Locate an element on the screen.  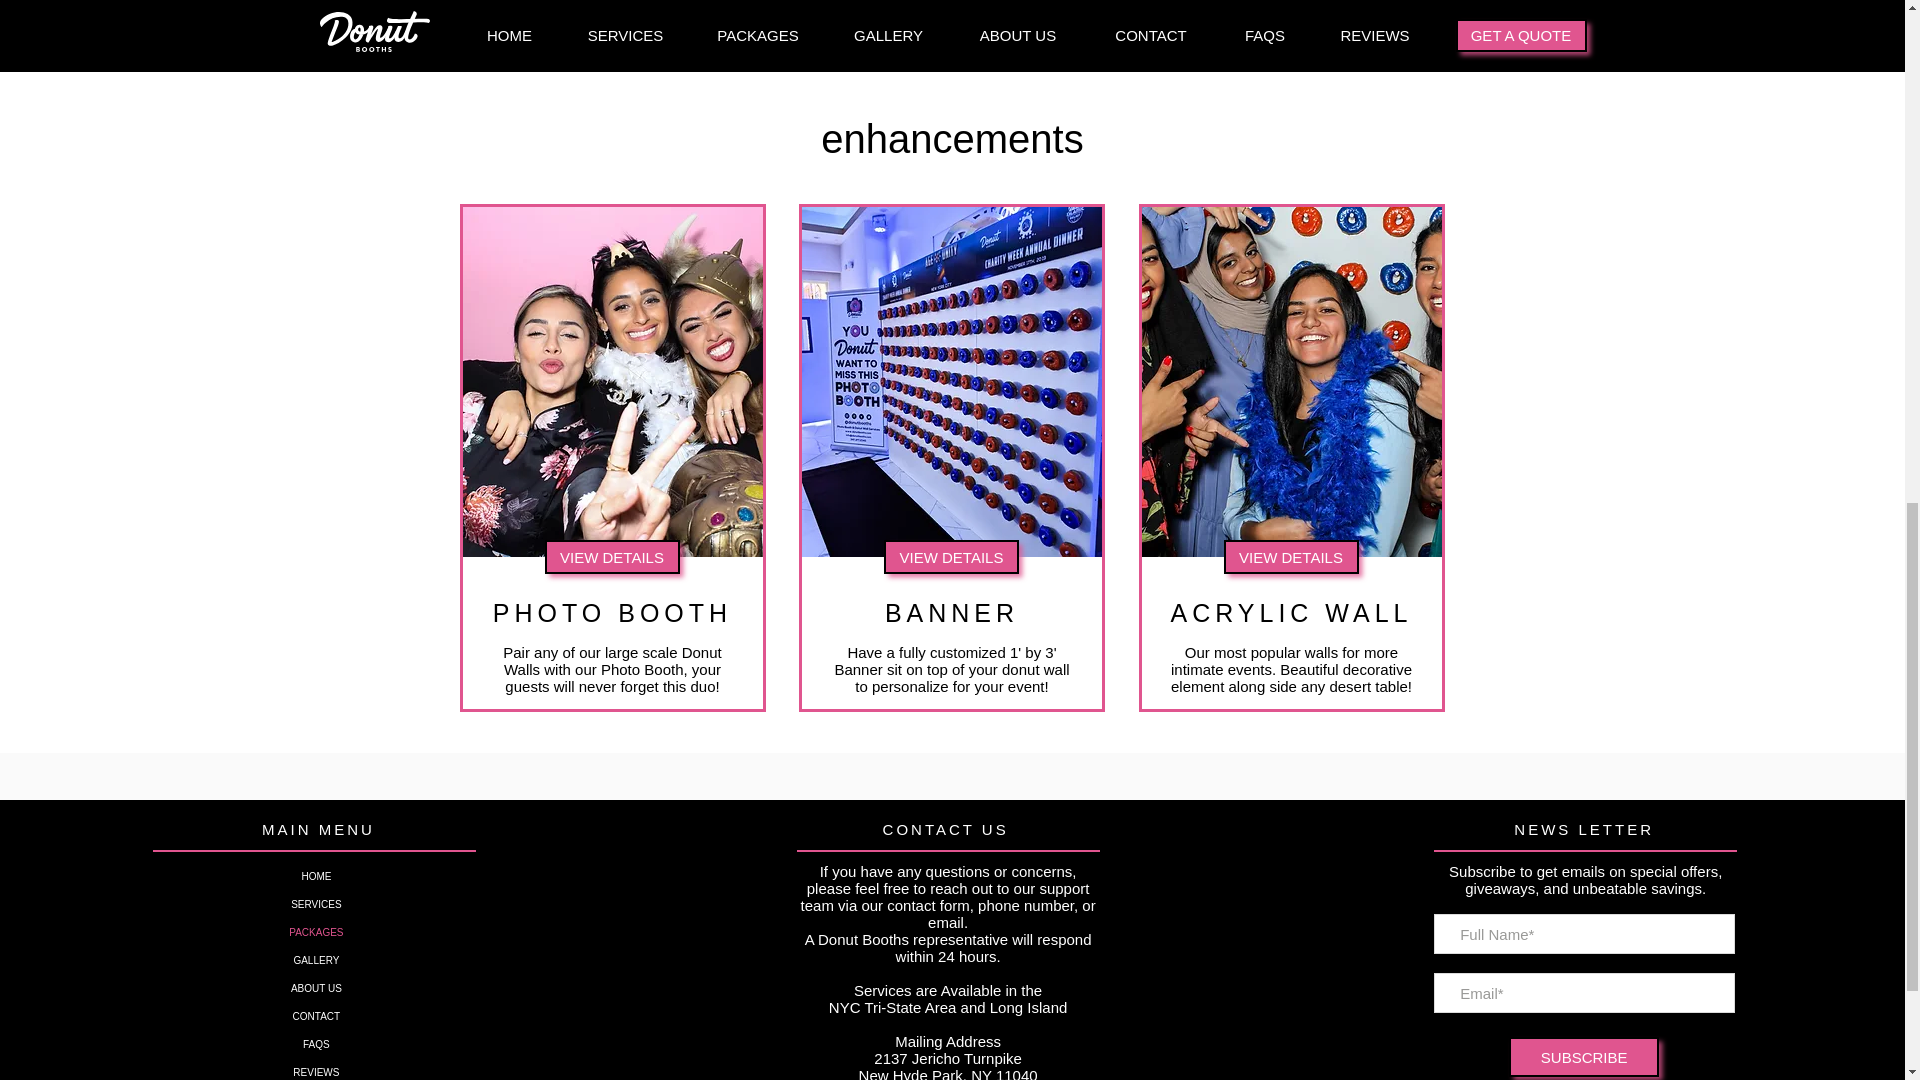
REVIEWS is located at coordinates (316, 1070).